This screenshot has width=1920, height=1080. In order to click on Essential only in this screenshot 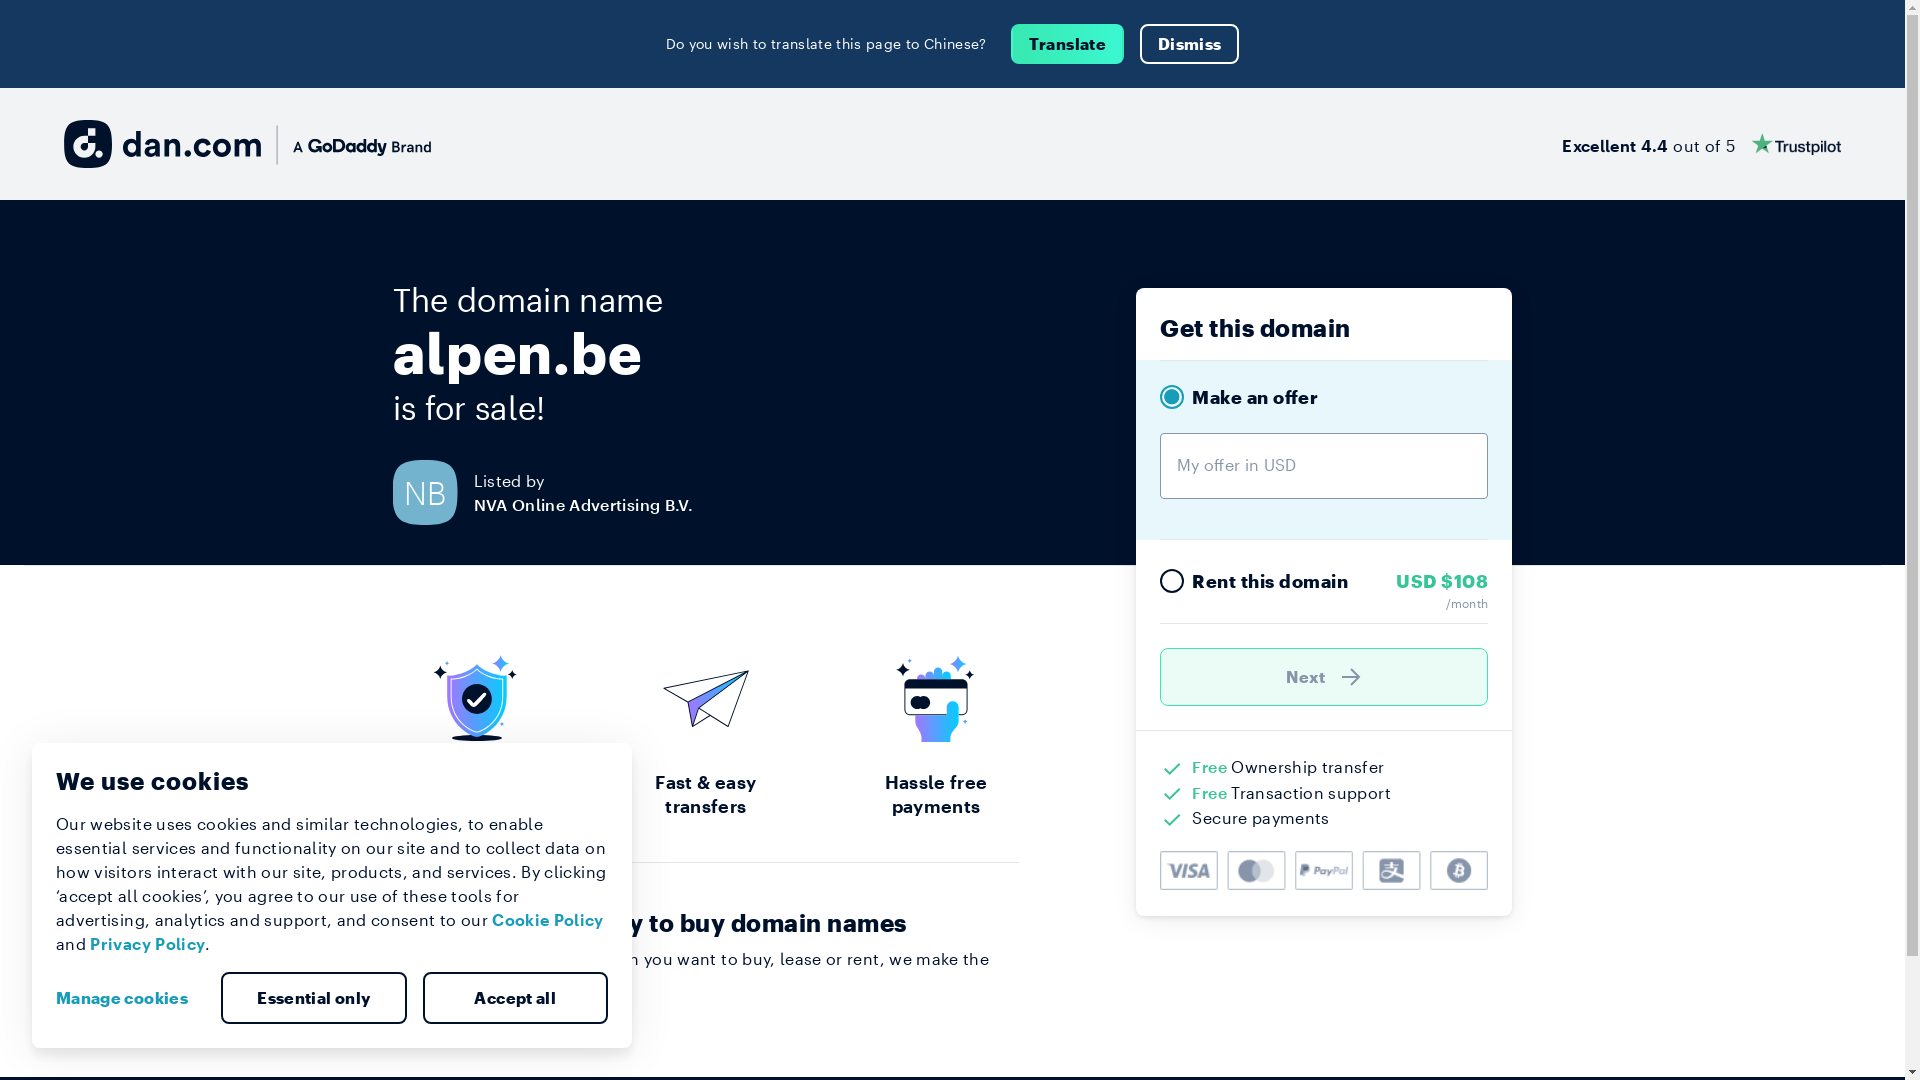, I will do `click(314, 998)`.